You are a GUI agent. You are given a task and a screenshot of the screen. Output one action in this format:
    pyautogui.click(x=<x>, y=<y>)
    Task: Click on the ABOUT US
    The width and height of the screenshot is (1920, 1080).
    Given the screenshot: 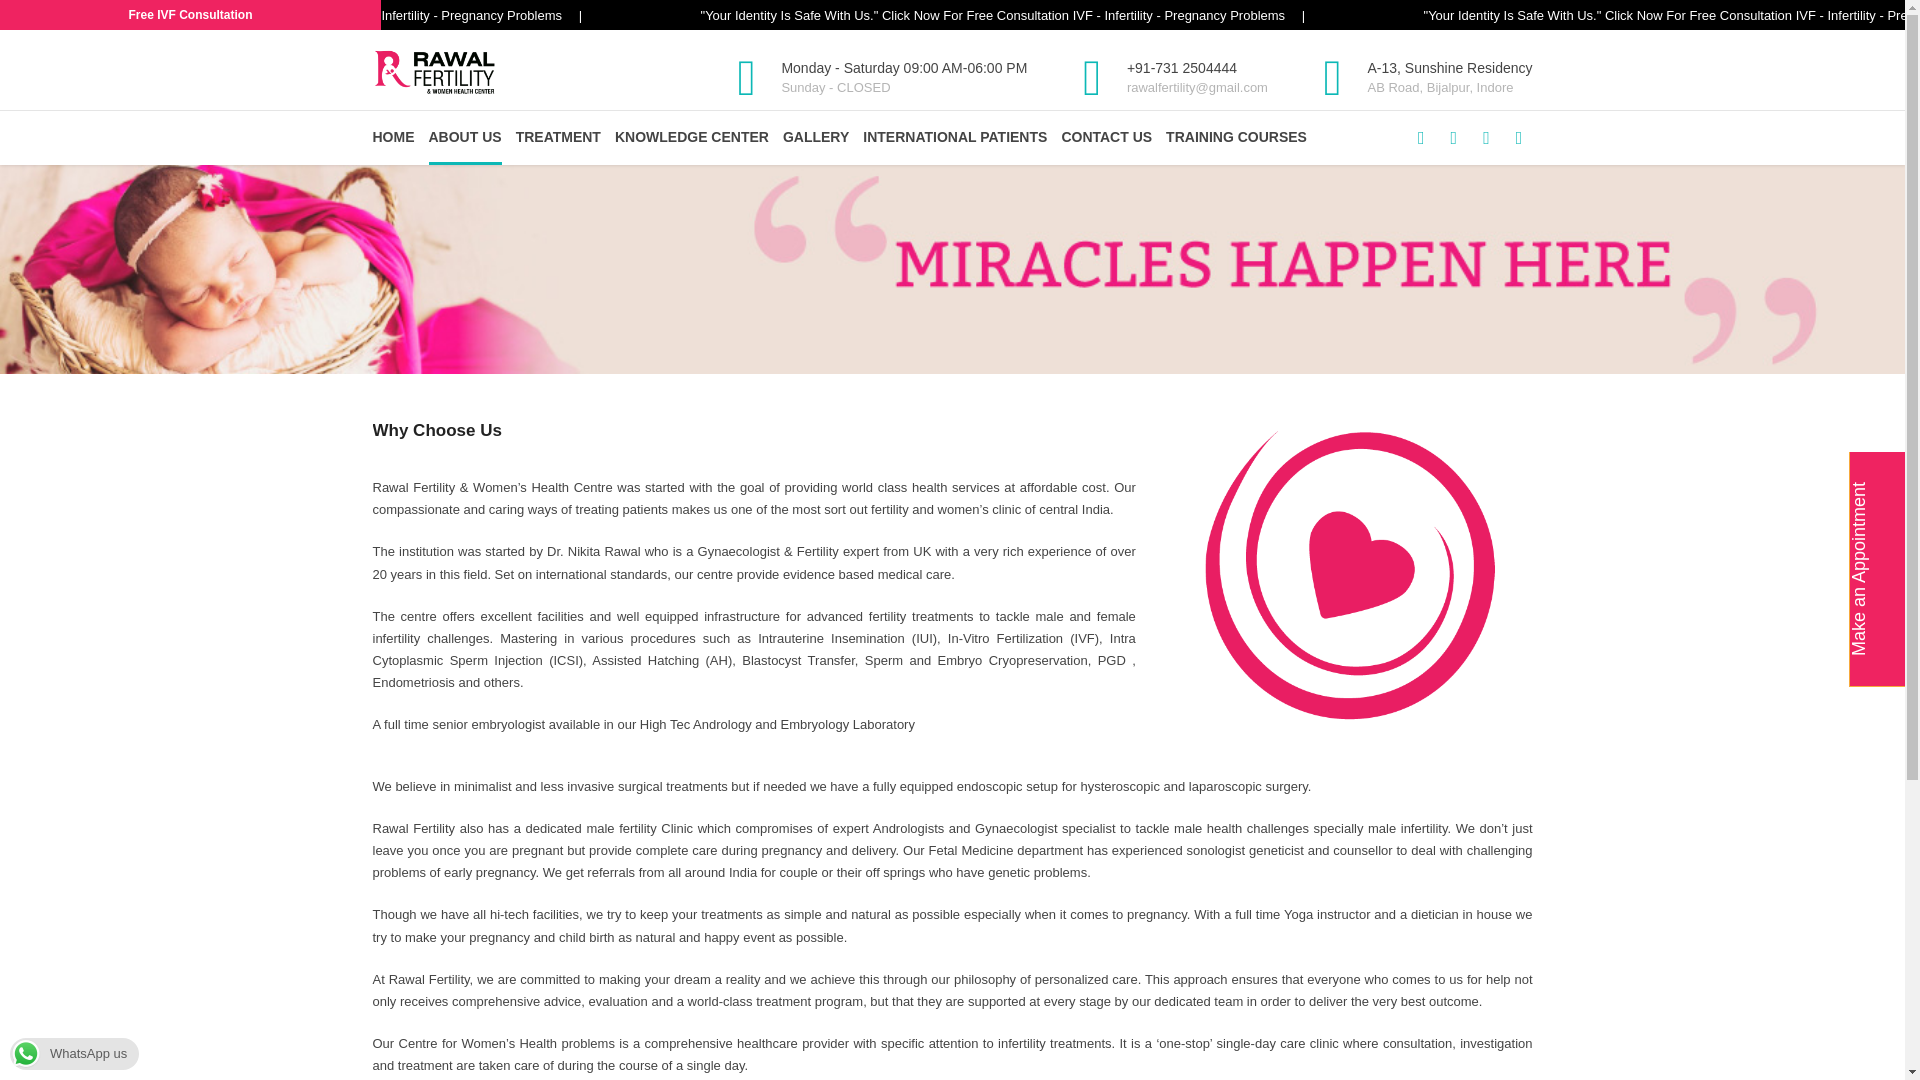 What is the action you would take?
    pyautogui.click(x=464, y=138)
    